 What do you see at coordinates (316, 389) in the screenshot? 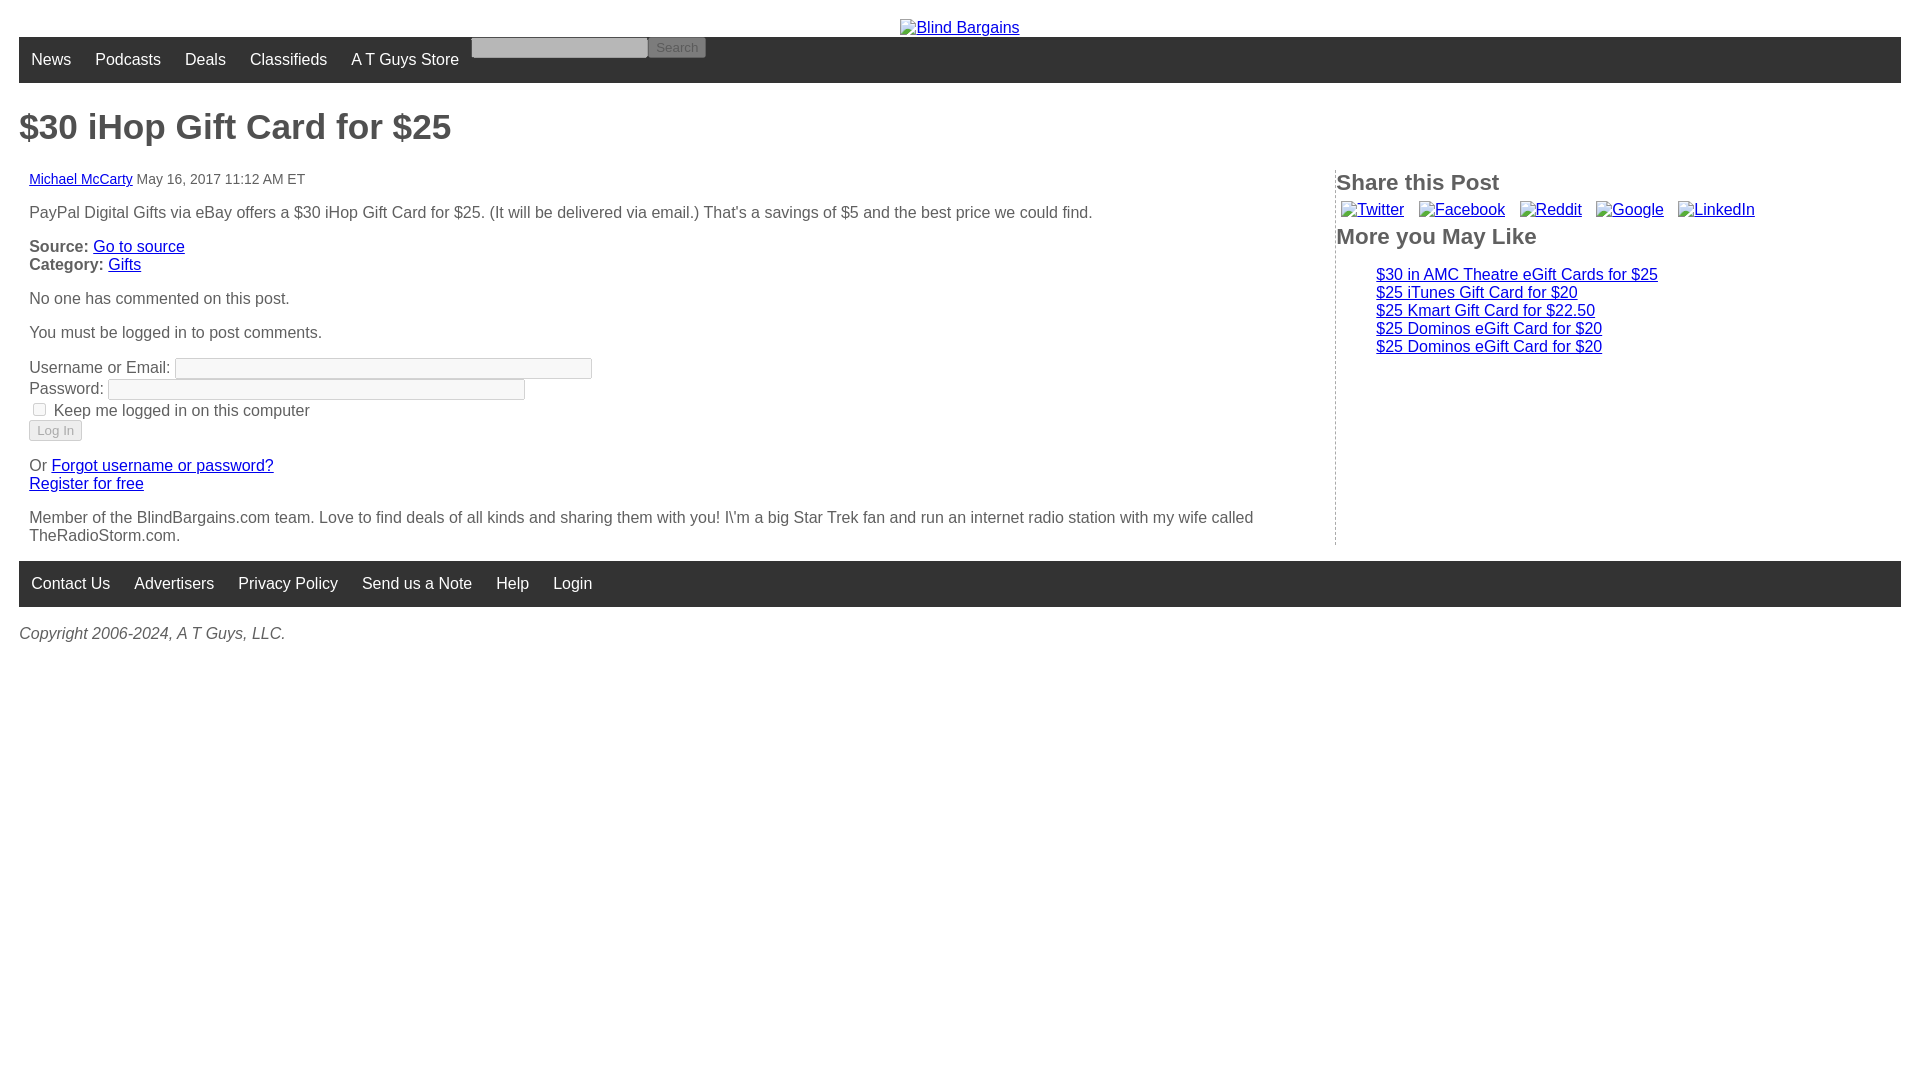
I see `password` at bounding box center [316, 389].